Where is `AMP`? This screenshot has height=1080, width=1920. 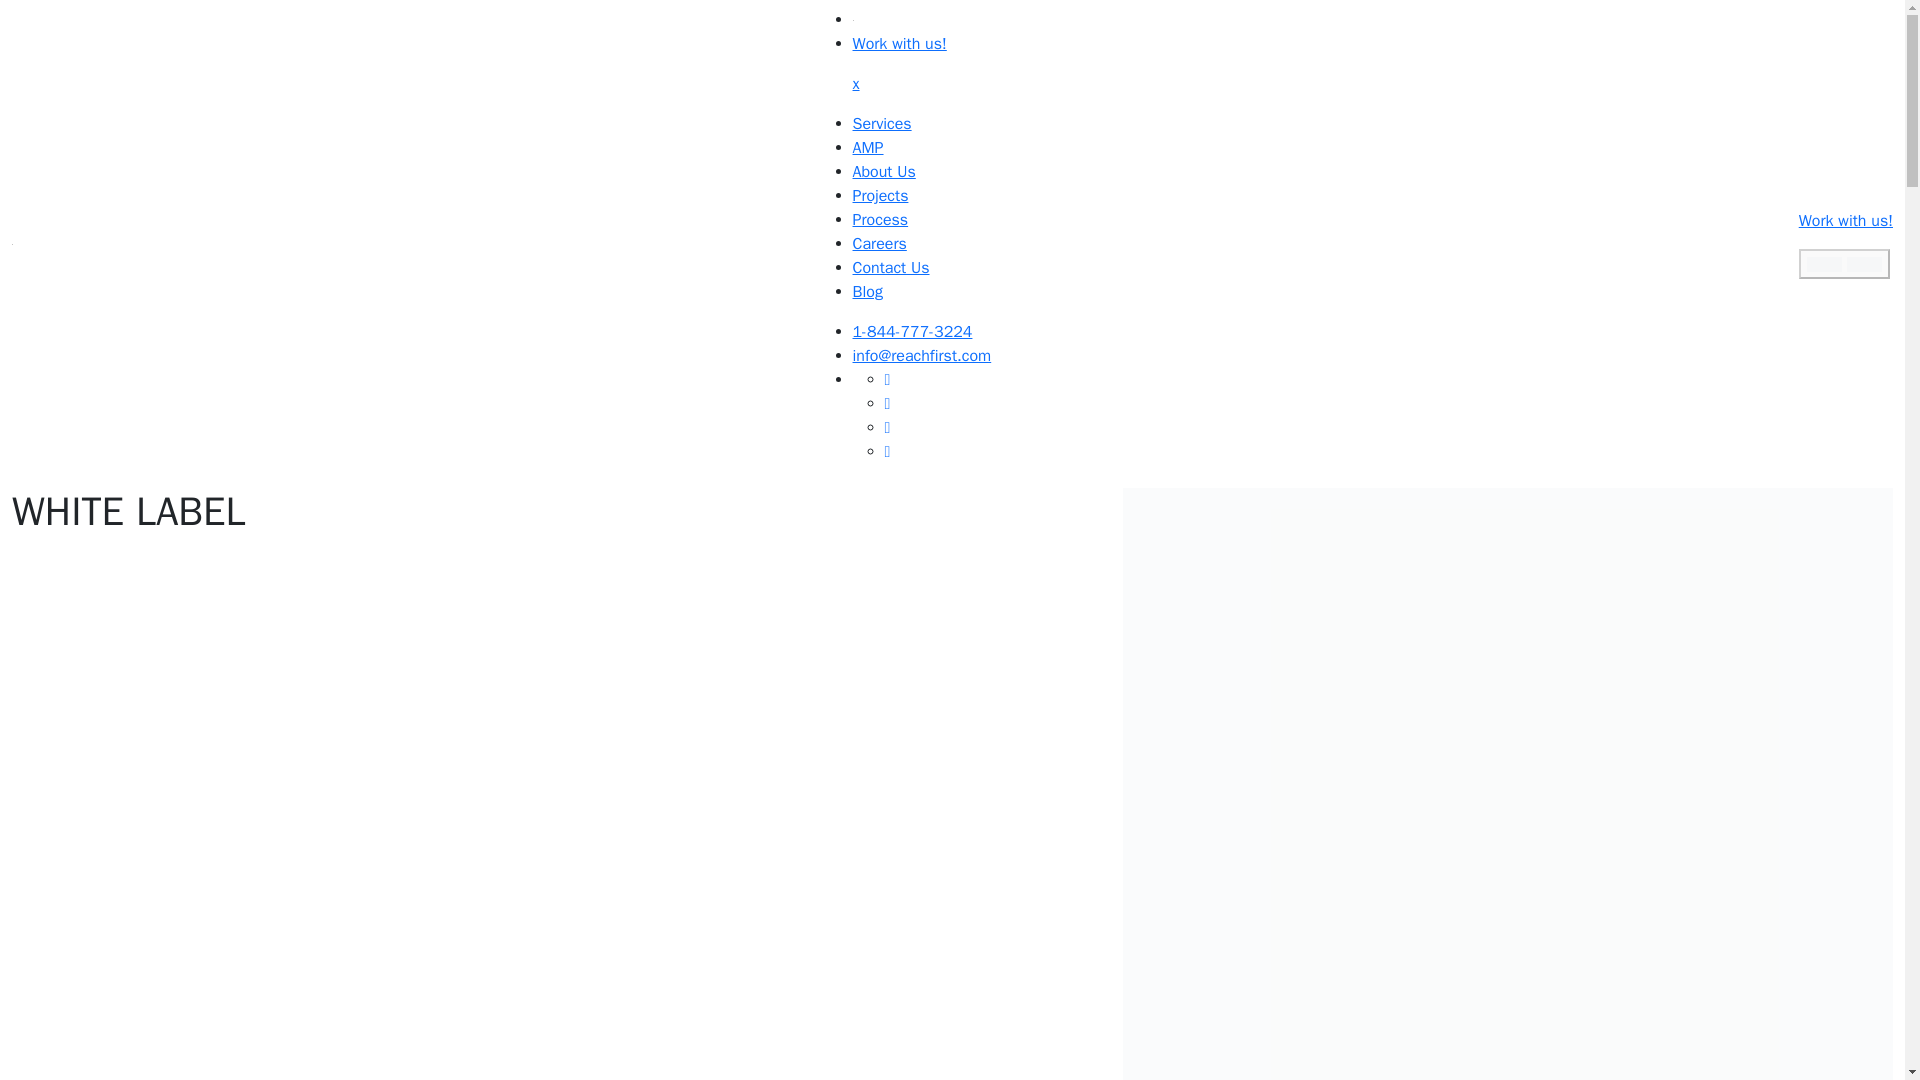
AMP is located at coordinates (868, 148).